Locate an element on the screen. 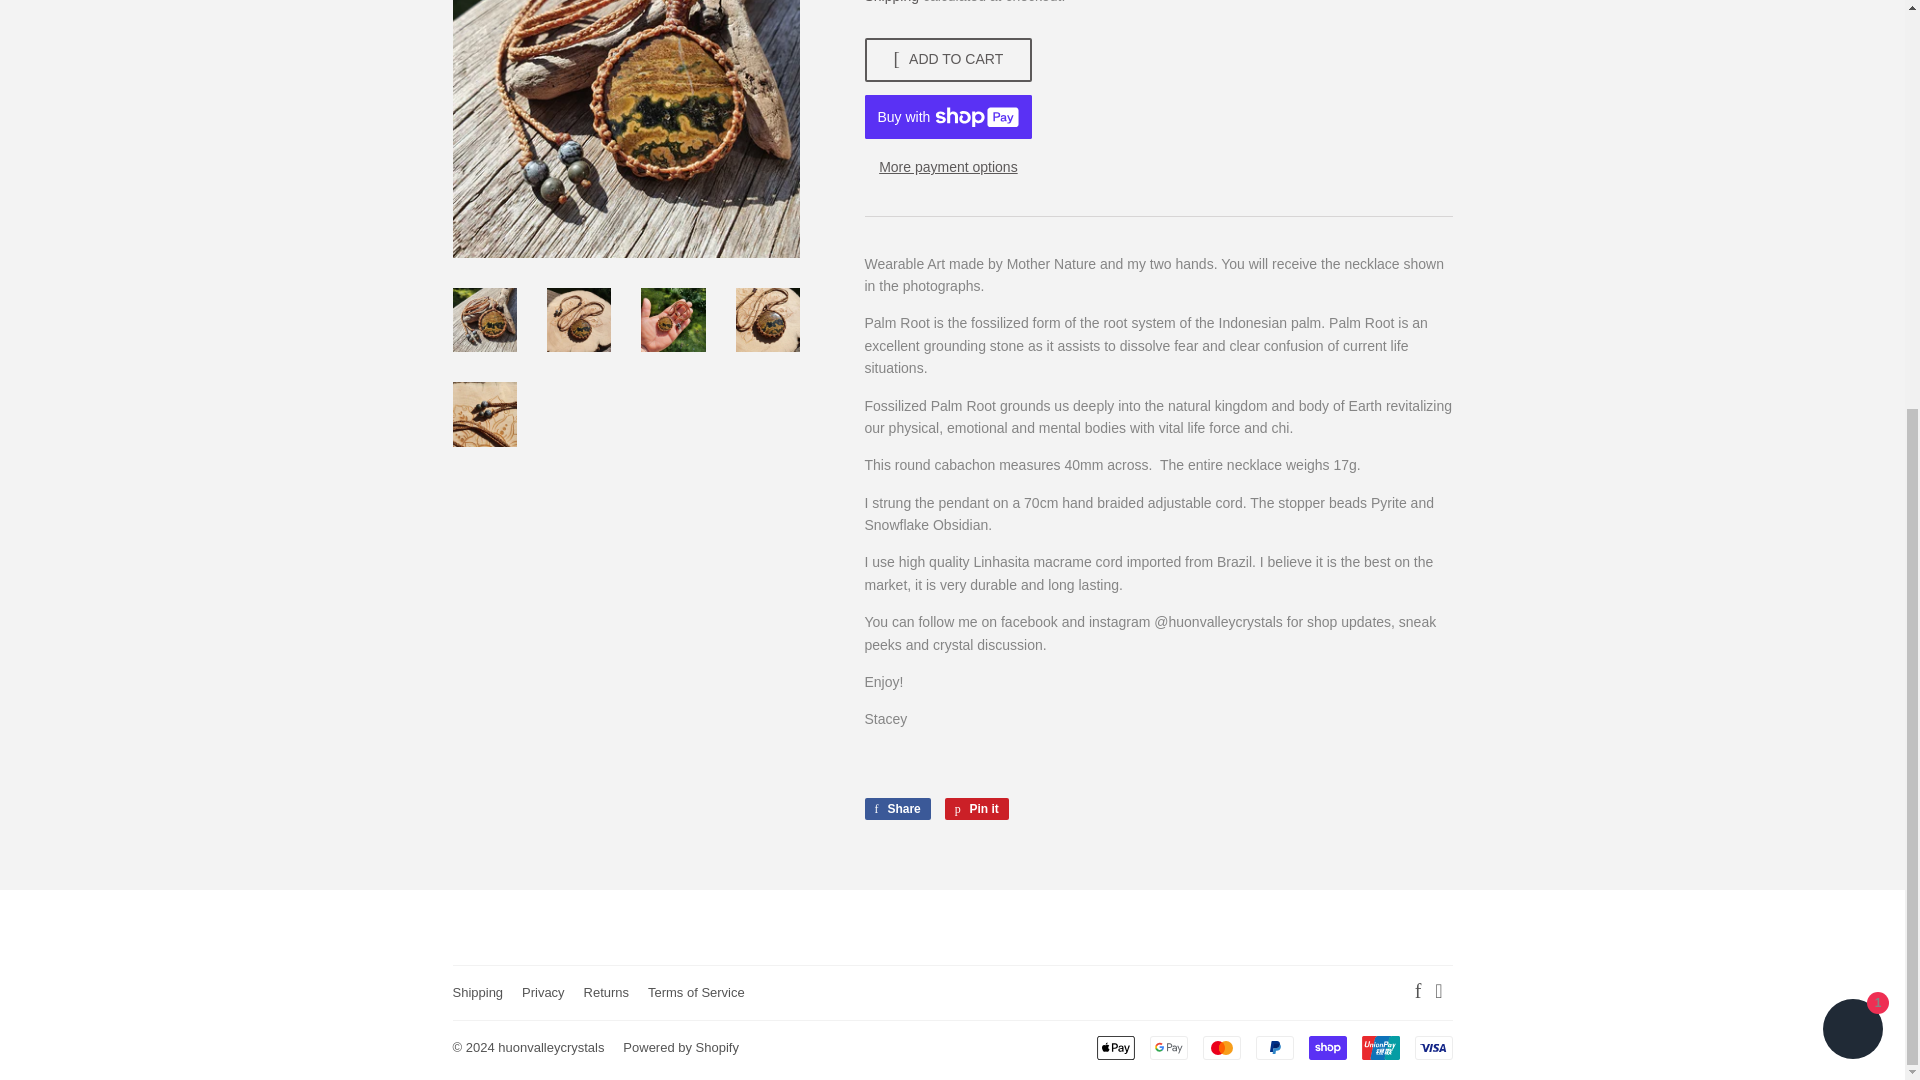 This screenshot has height=1080, width=1920. Shipping is located at coordinates (1380, 1047).